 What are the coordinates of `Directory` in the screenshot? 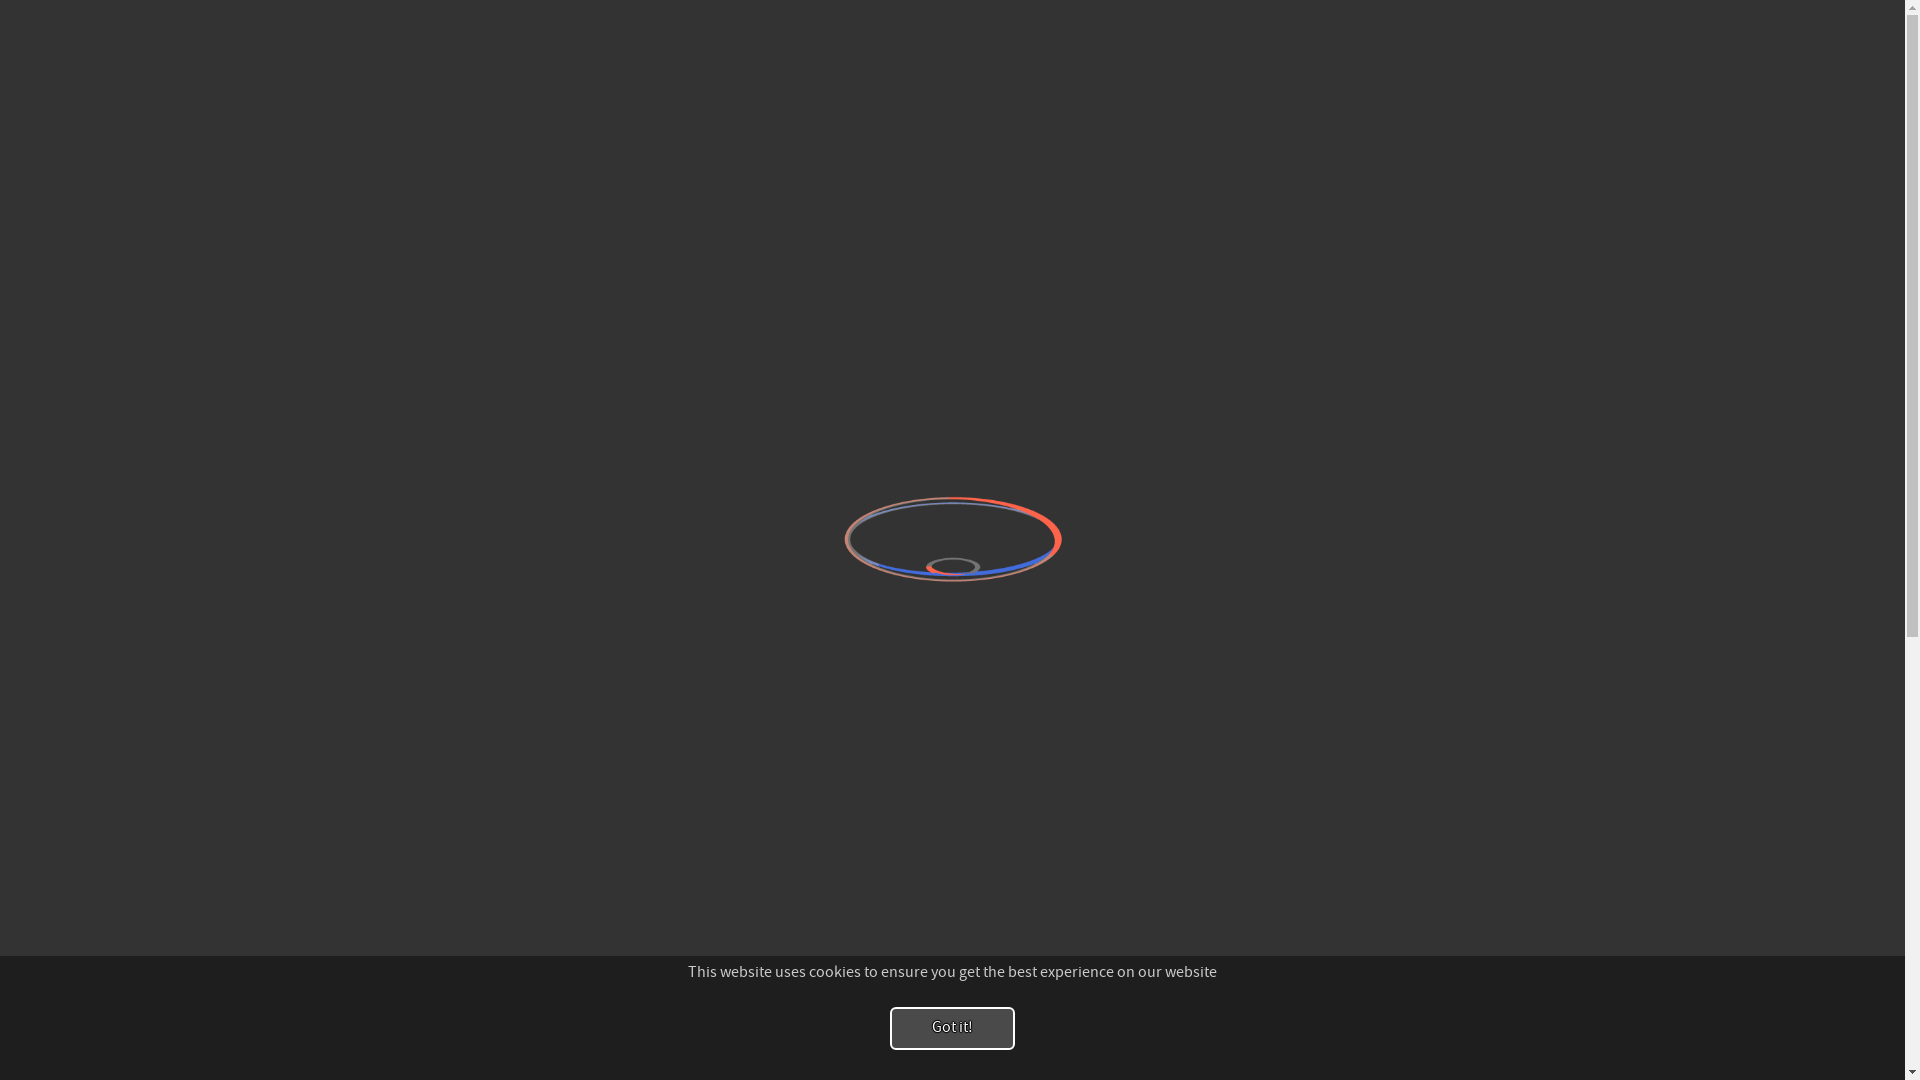 It's located at (1782, 19).